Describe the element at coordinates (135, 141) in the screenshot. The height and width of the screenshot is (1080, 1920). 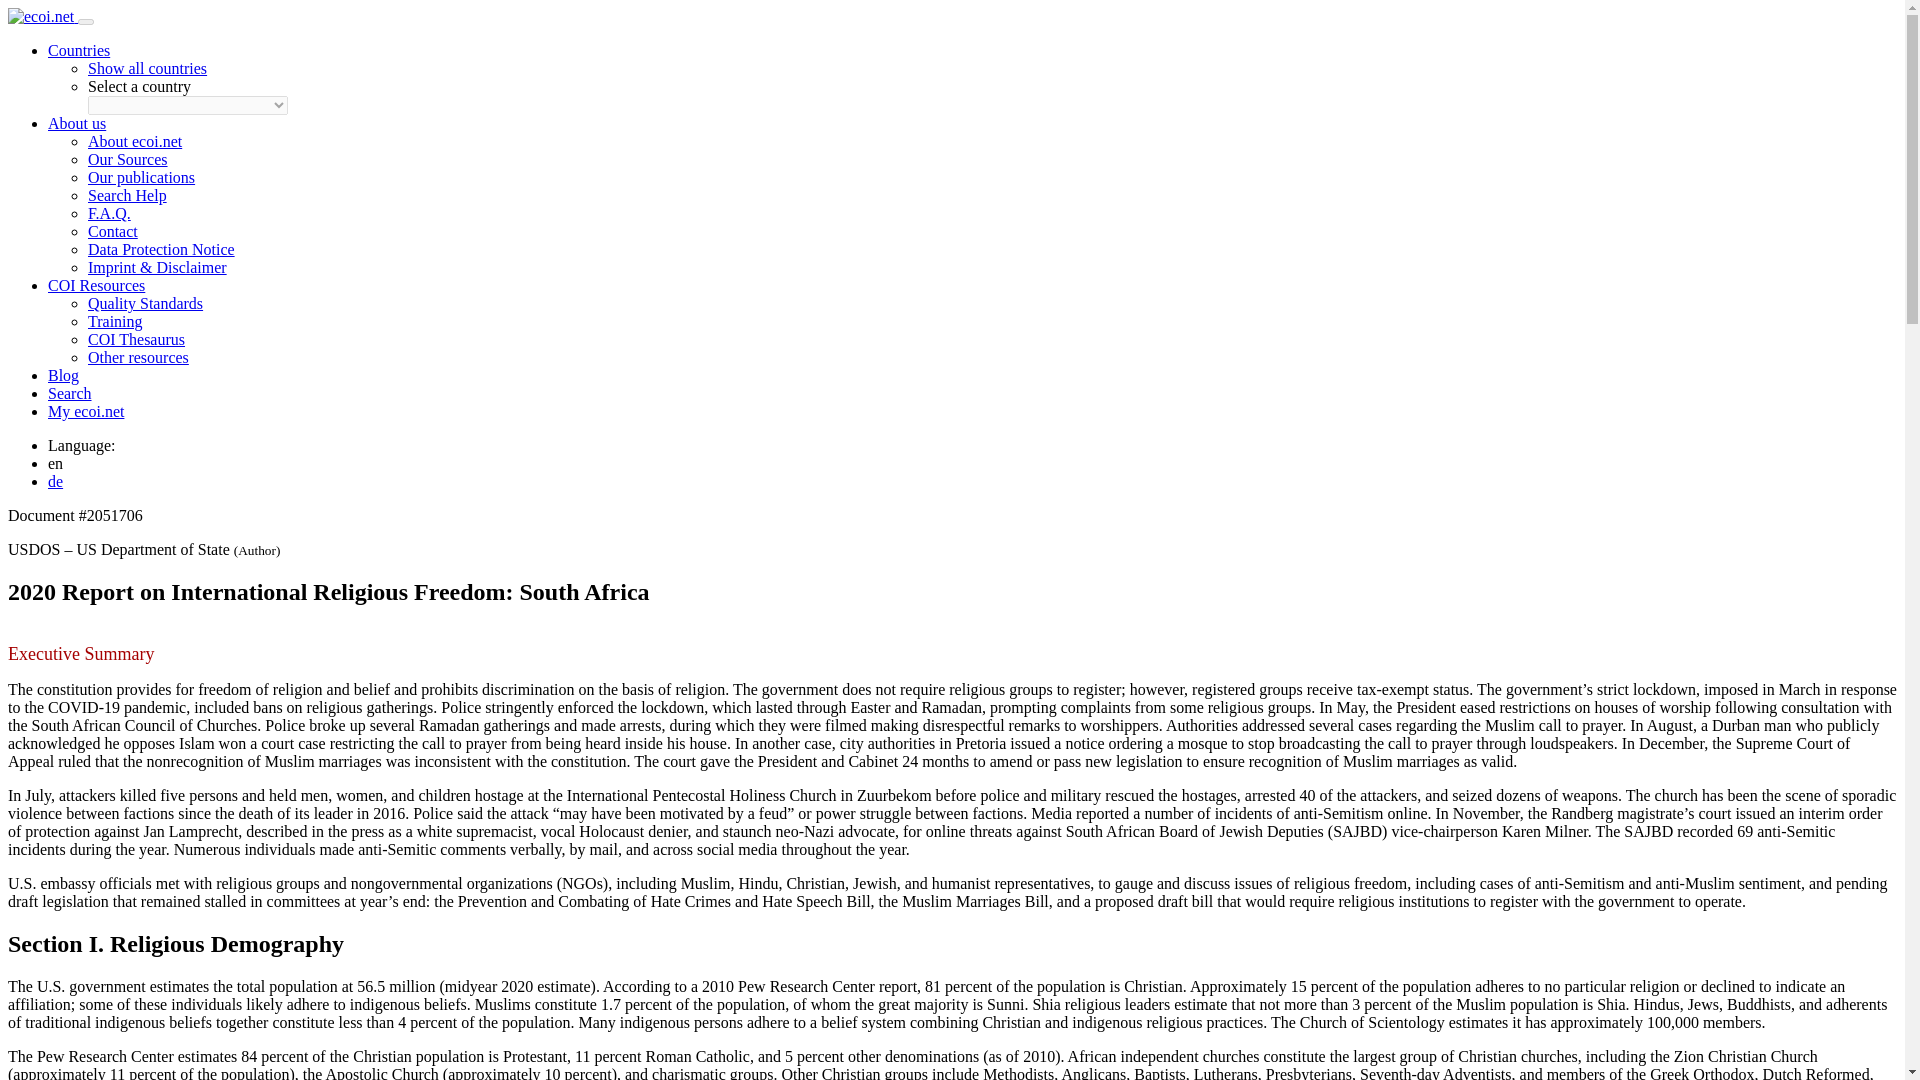
I see `About ecoi.net` at that location.